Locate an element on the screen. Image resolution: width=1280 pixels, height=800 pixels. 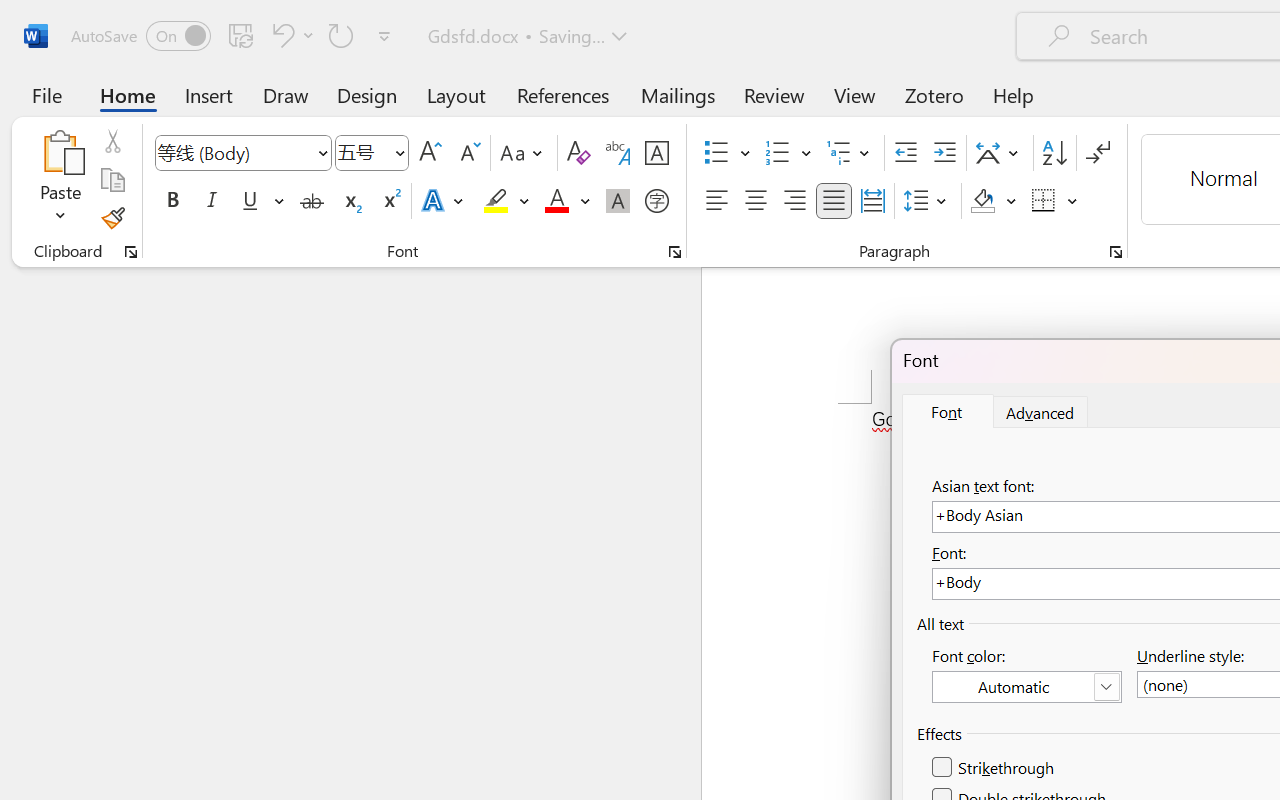
Undo Style is located at coordinates (290, 35).